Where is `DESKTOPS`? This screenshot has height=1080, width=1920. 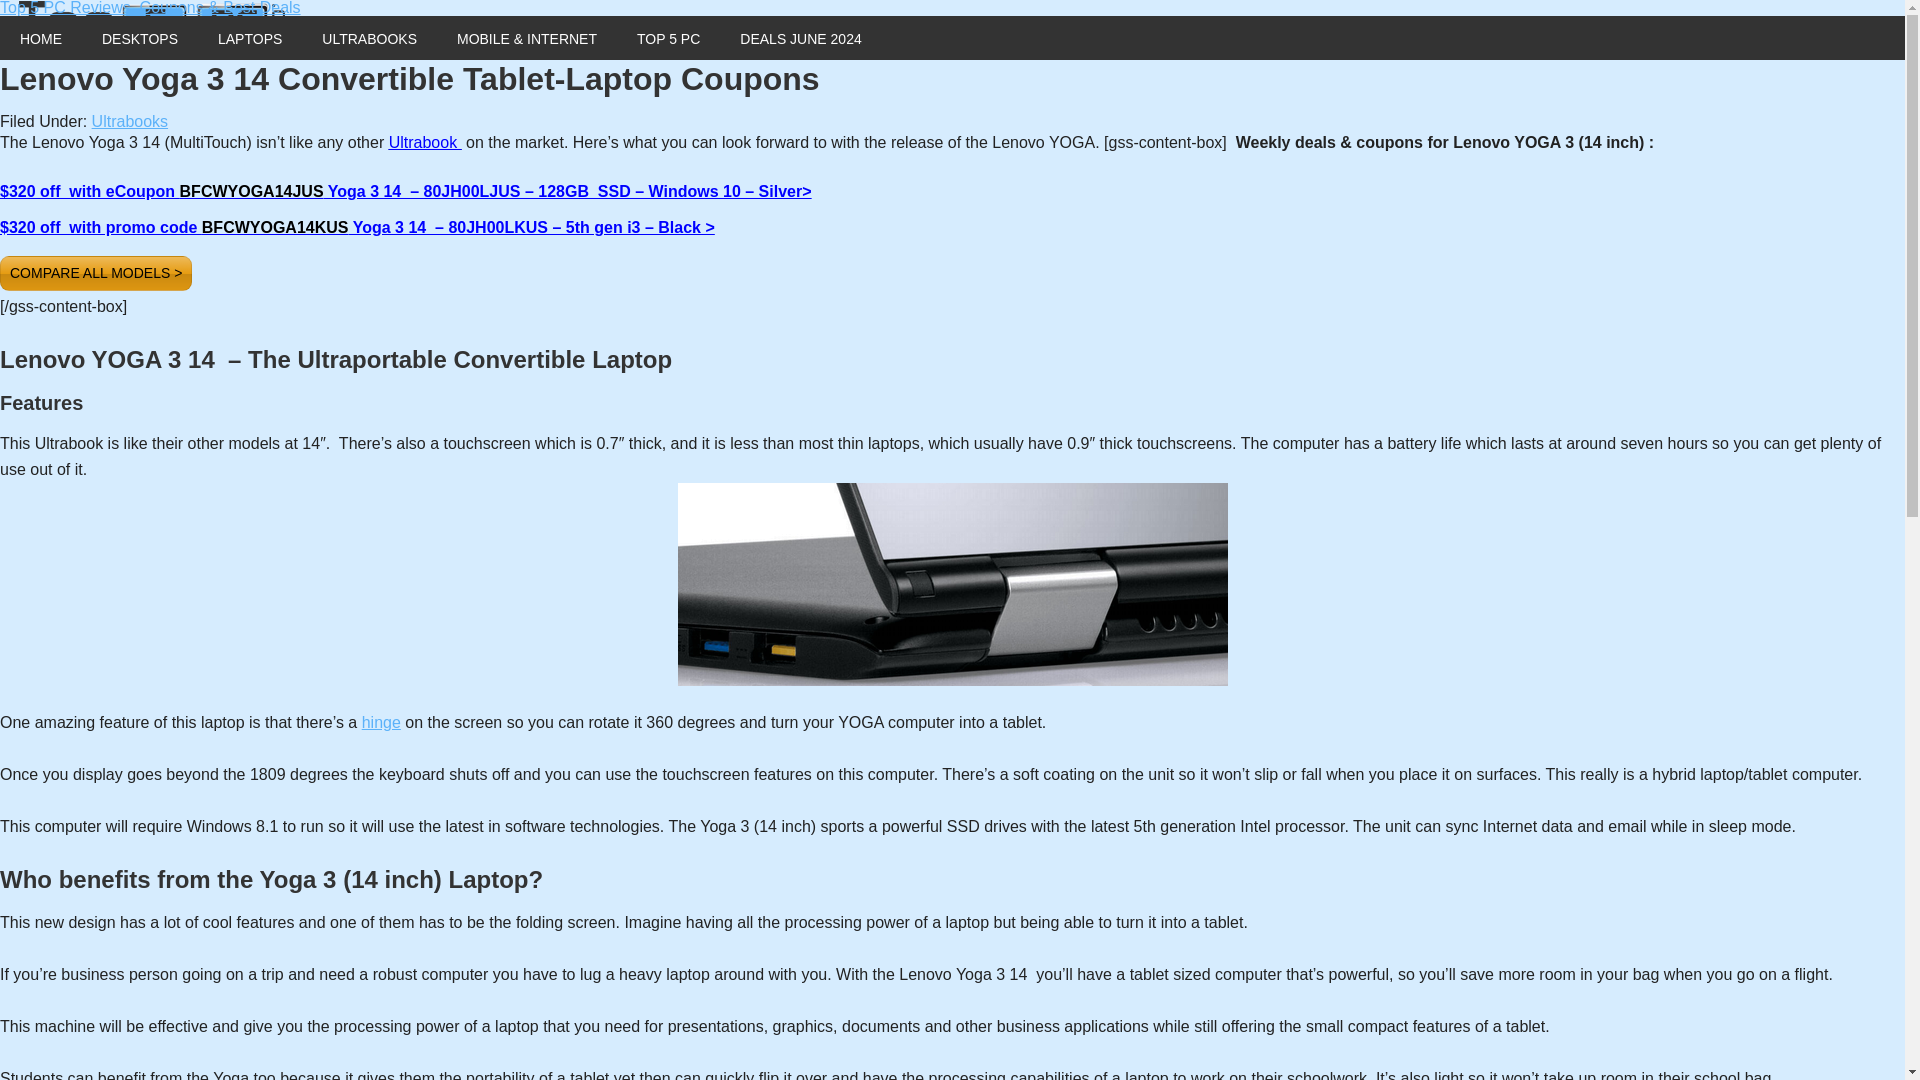
DESKTOPS is located at coordinates (140, 38).